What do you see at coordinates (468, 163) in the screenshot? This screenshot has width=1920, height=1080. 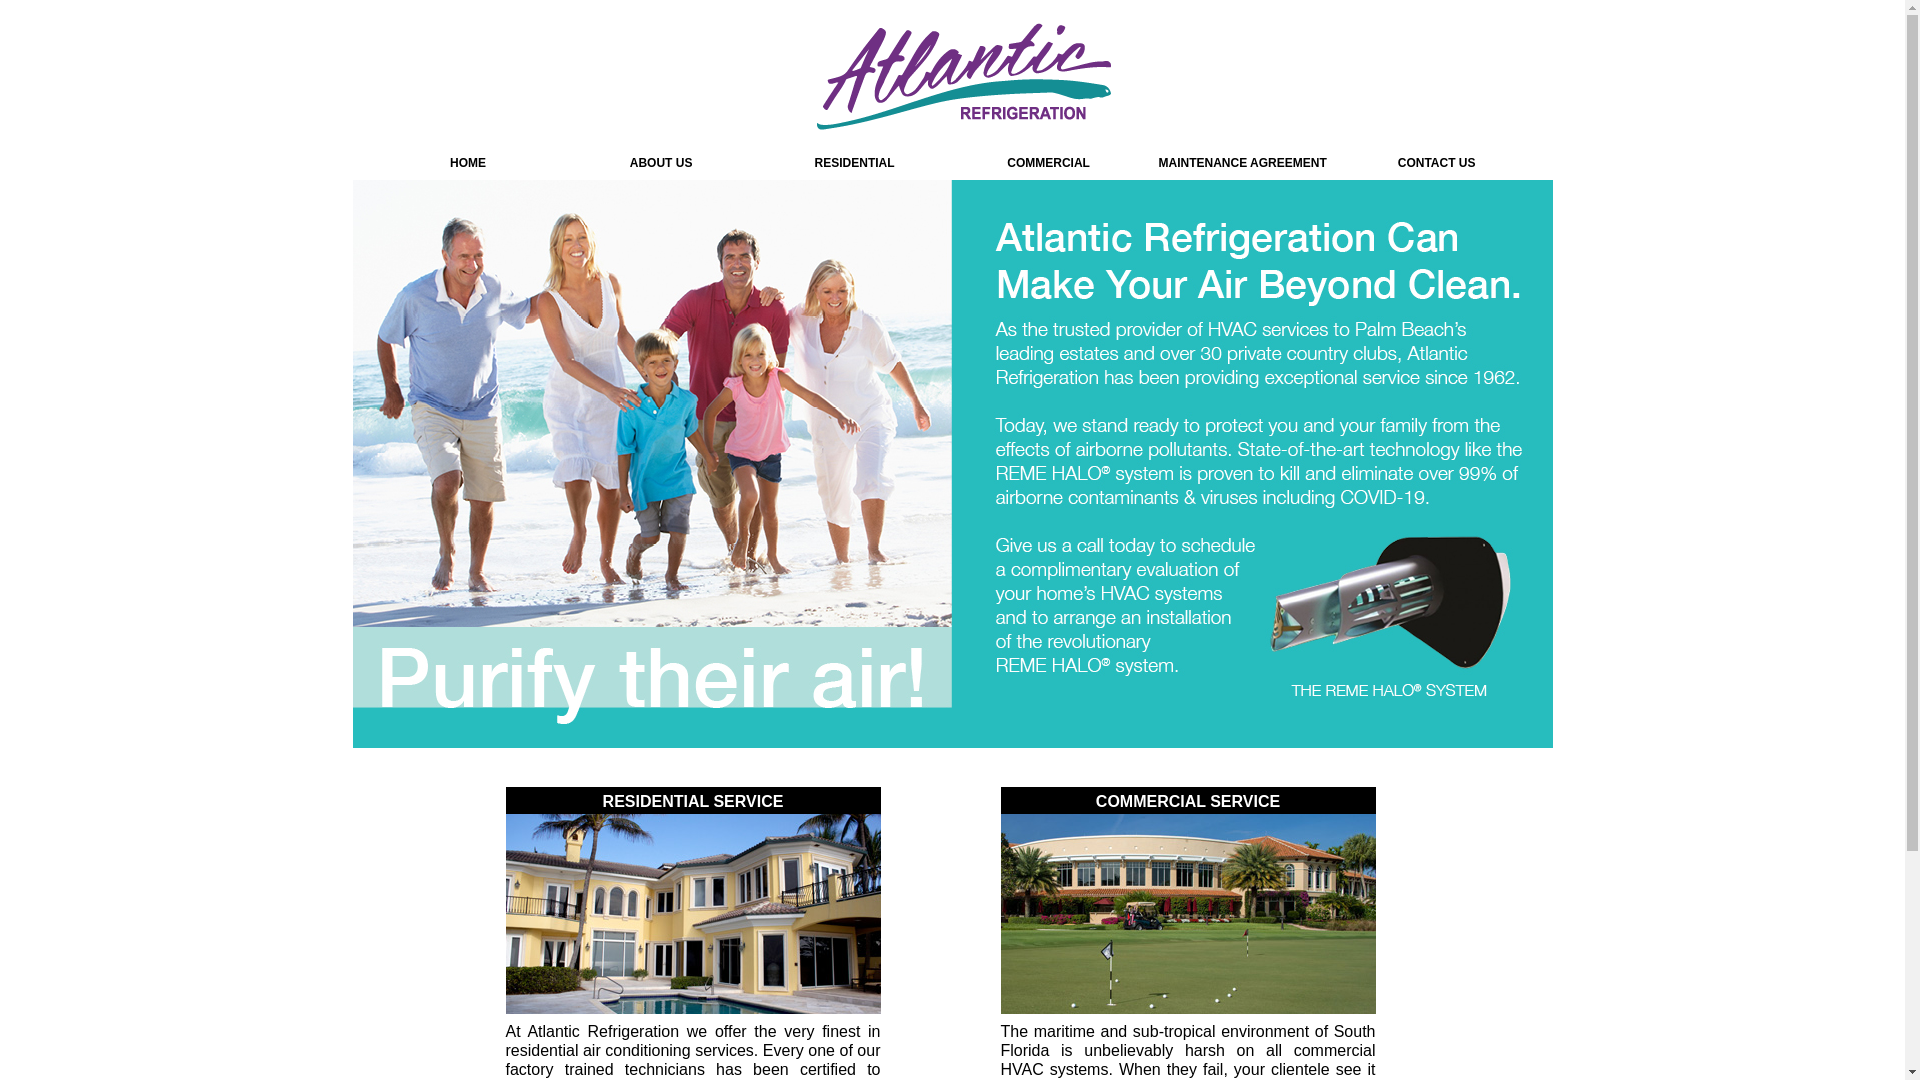 I see `HOME` at bounding box center [468, 163].